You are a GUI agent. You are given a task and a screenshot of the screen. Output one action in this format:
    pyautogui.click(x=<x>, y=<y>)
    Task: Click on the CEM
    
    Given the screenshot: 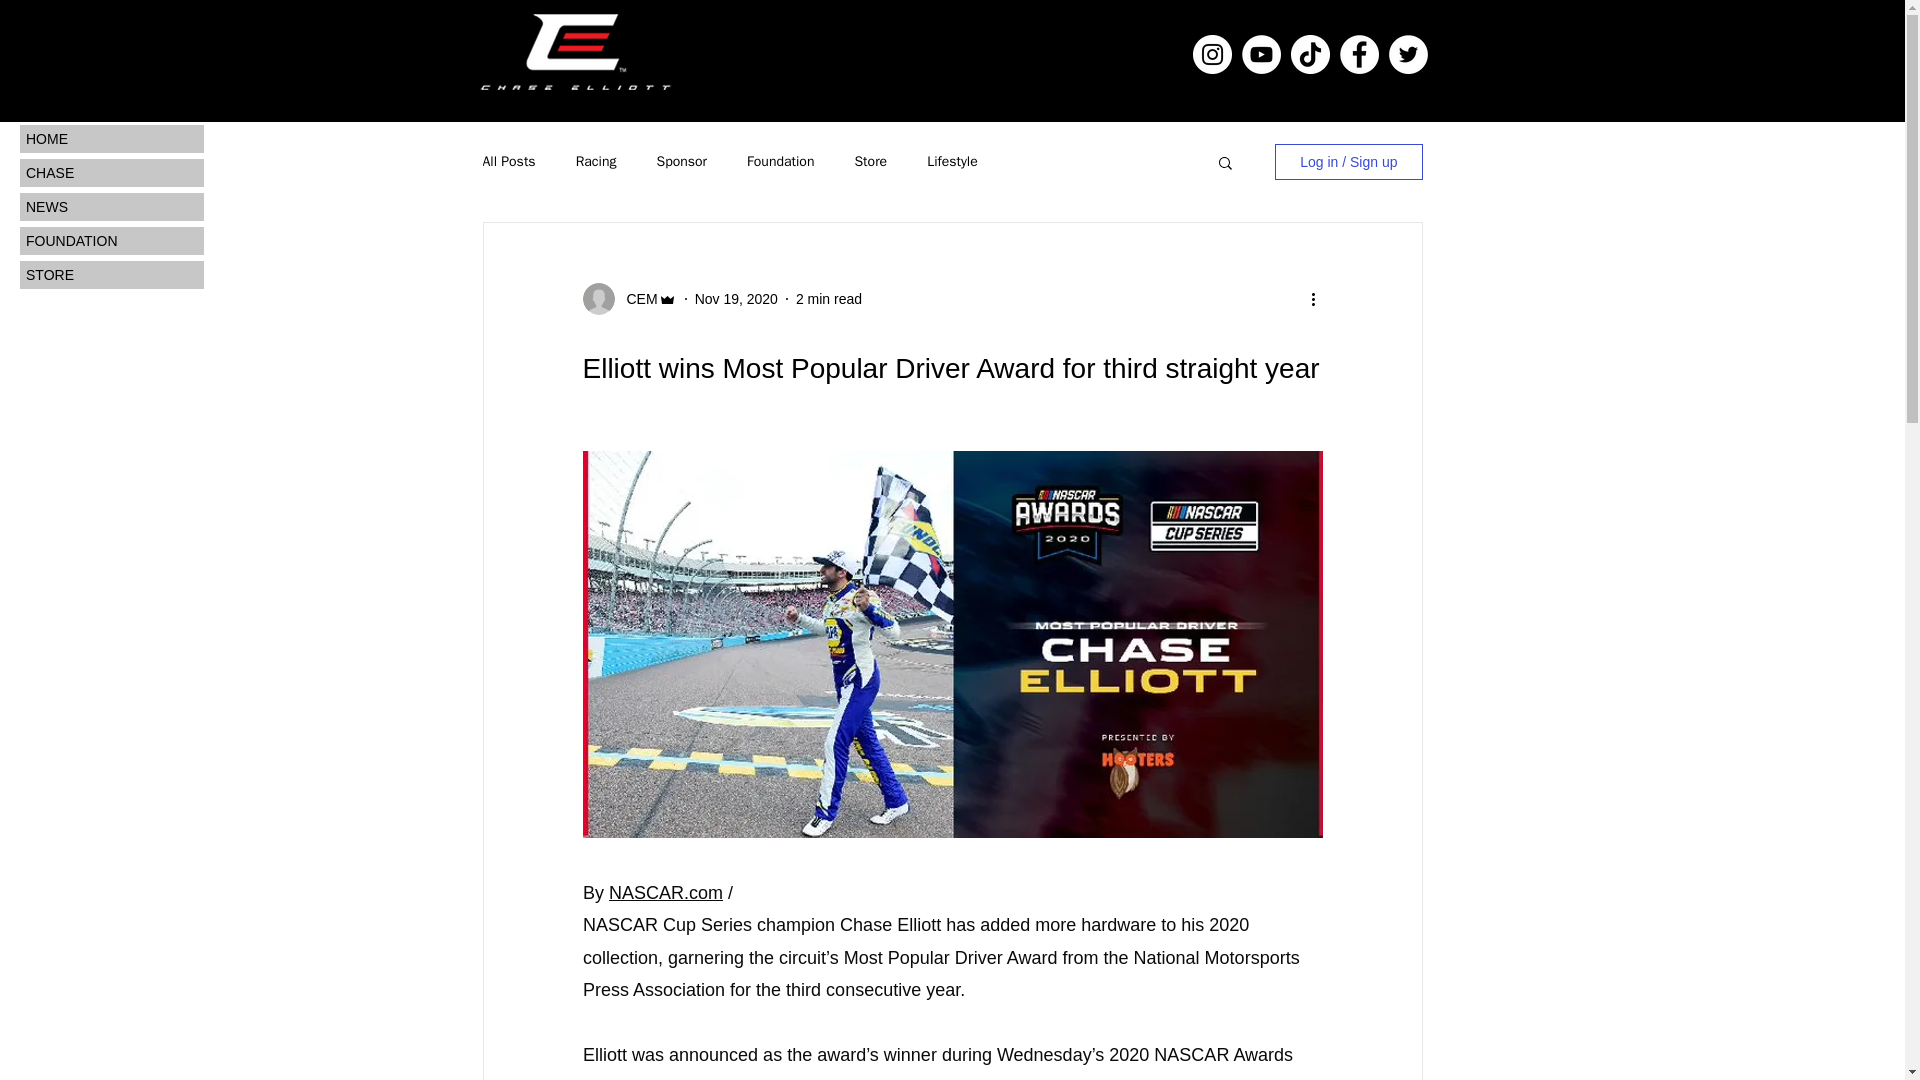 What is the action you would take?
    pyautogui.click(x=635, y=298)
    